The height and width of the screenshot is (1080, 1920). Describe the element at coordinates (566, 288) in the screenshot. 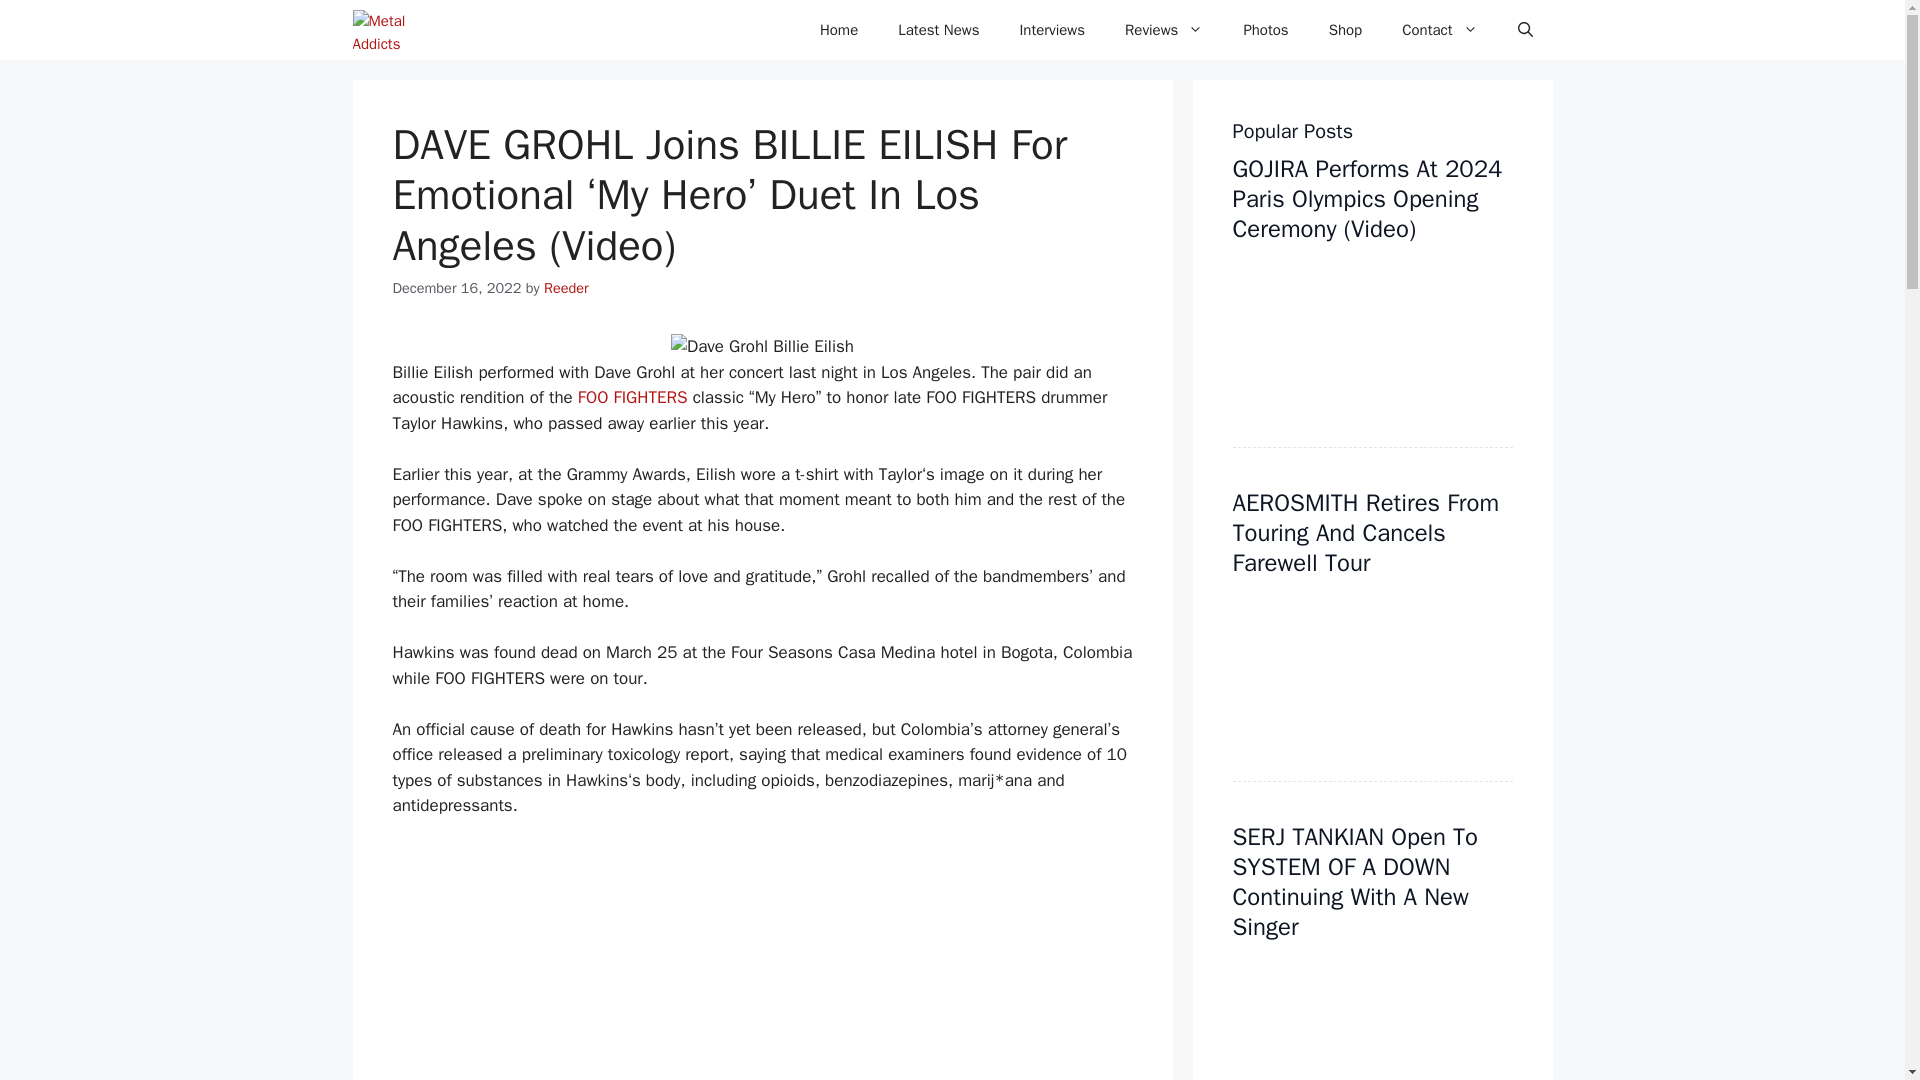

I see `Reeder` at that location.